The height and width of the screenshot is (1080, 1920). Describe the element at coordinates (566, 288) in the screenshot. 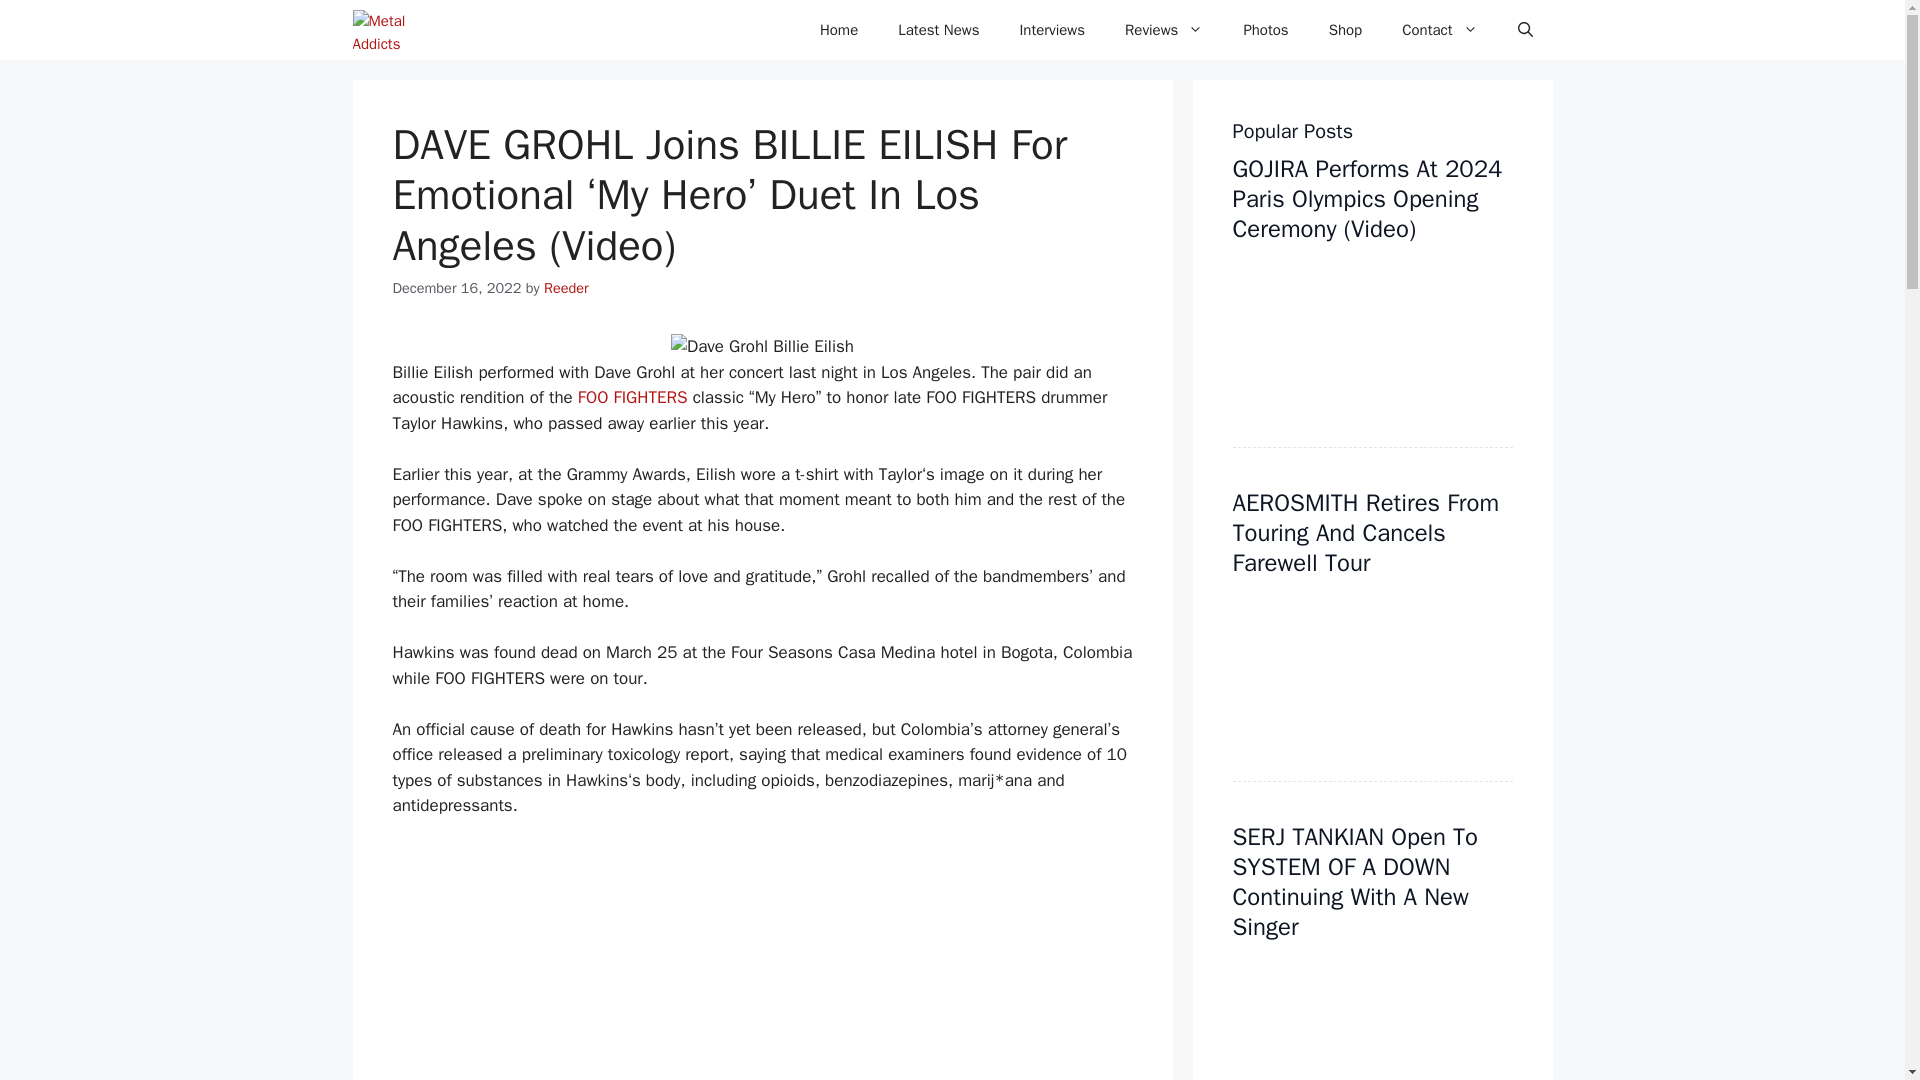

I see `Reeder` at that location.